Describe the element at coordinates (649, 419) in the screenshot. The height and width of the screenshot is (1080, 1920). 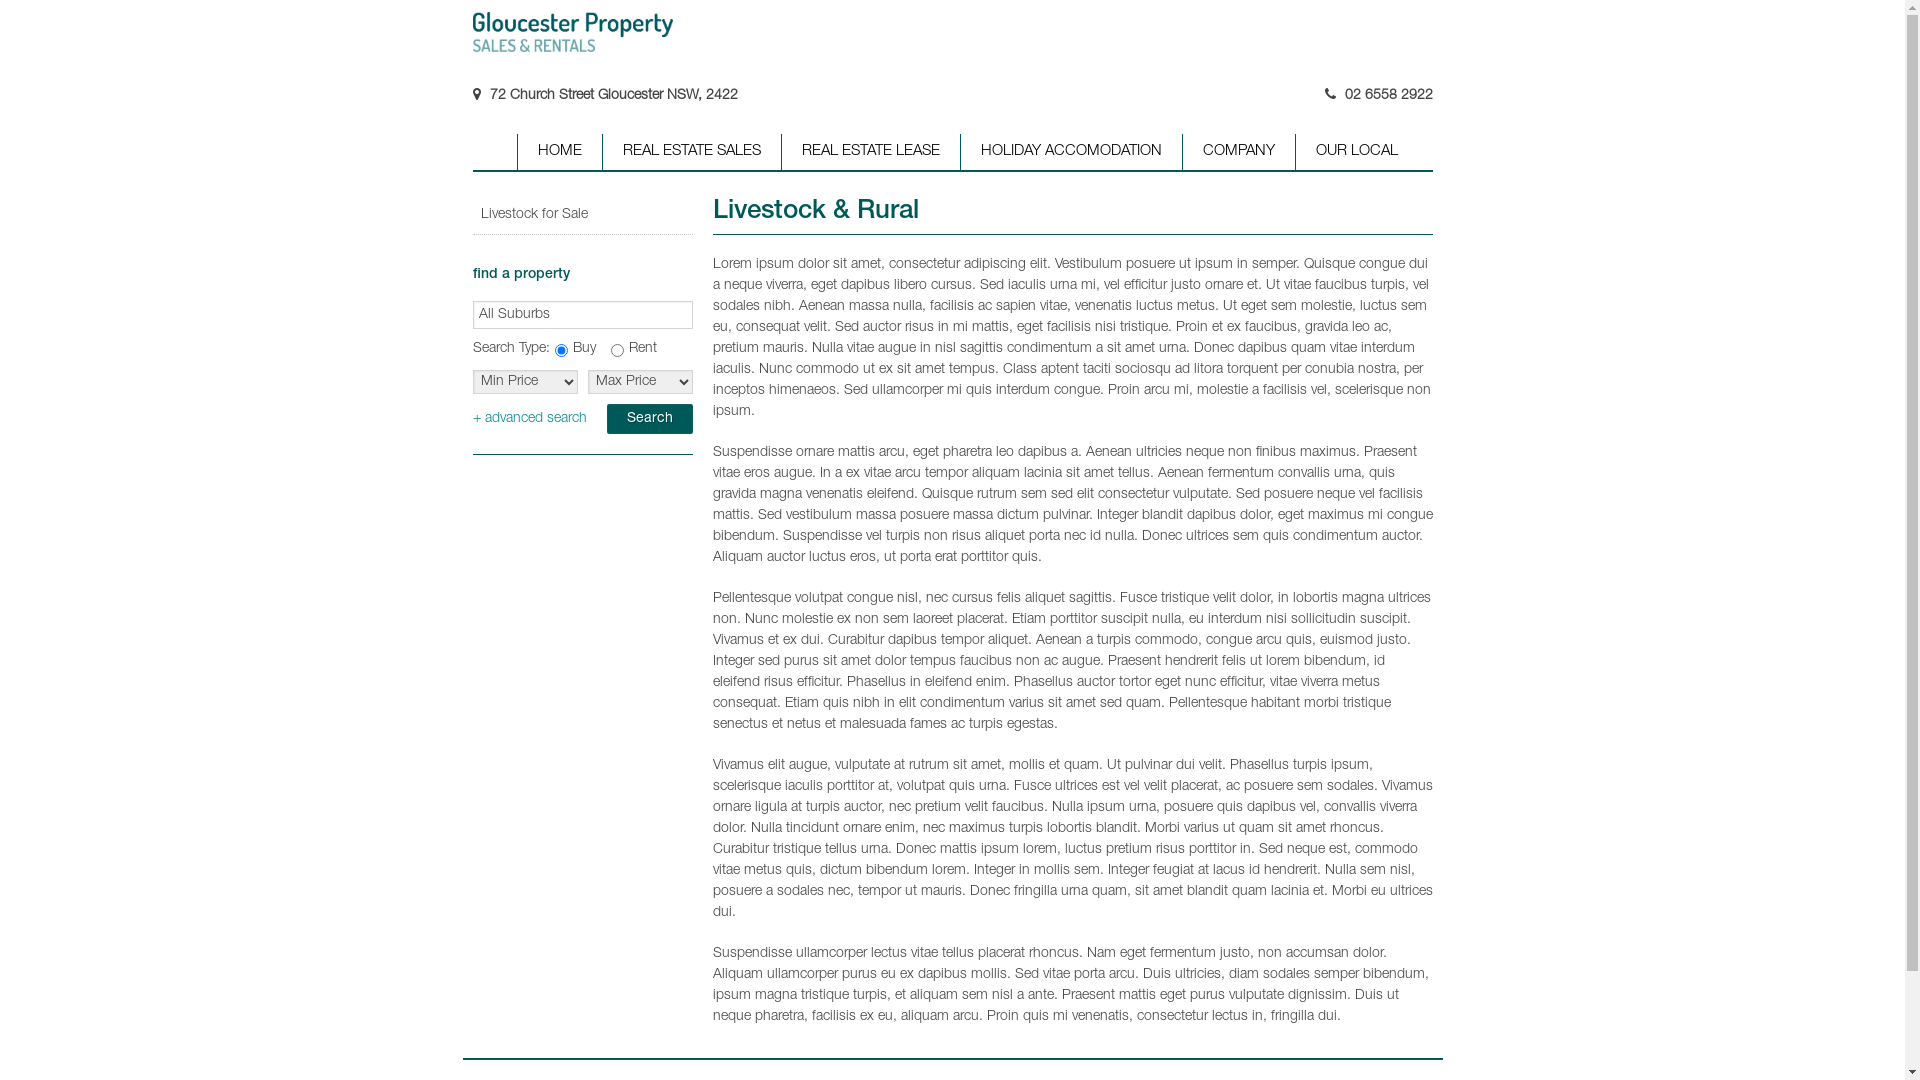
I see `Search` at that location.